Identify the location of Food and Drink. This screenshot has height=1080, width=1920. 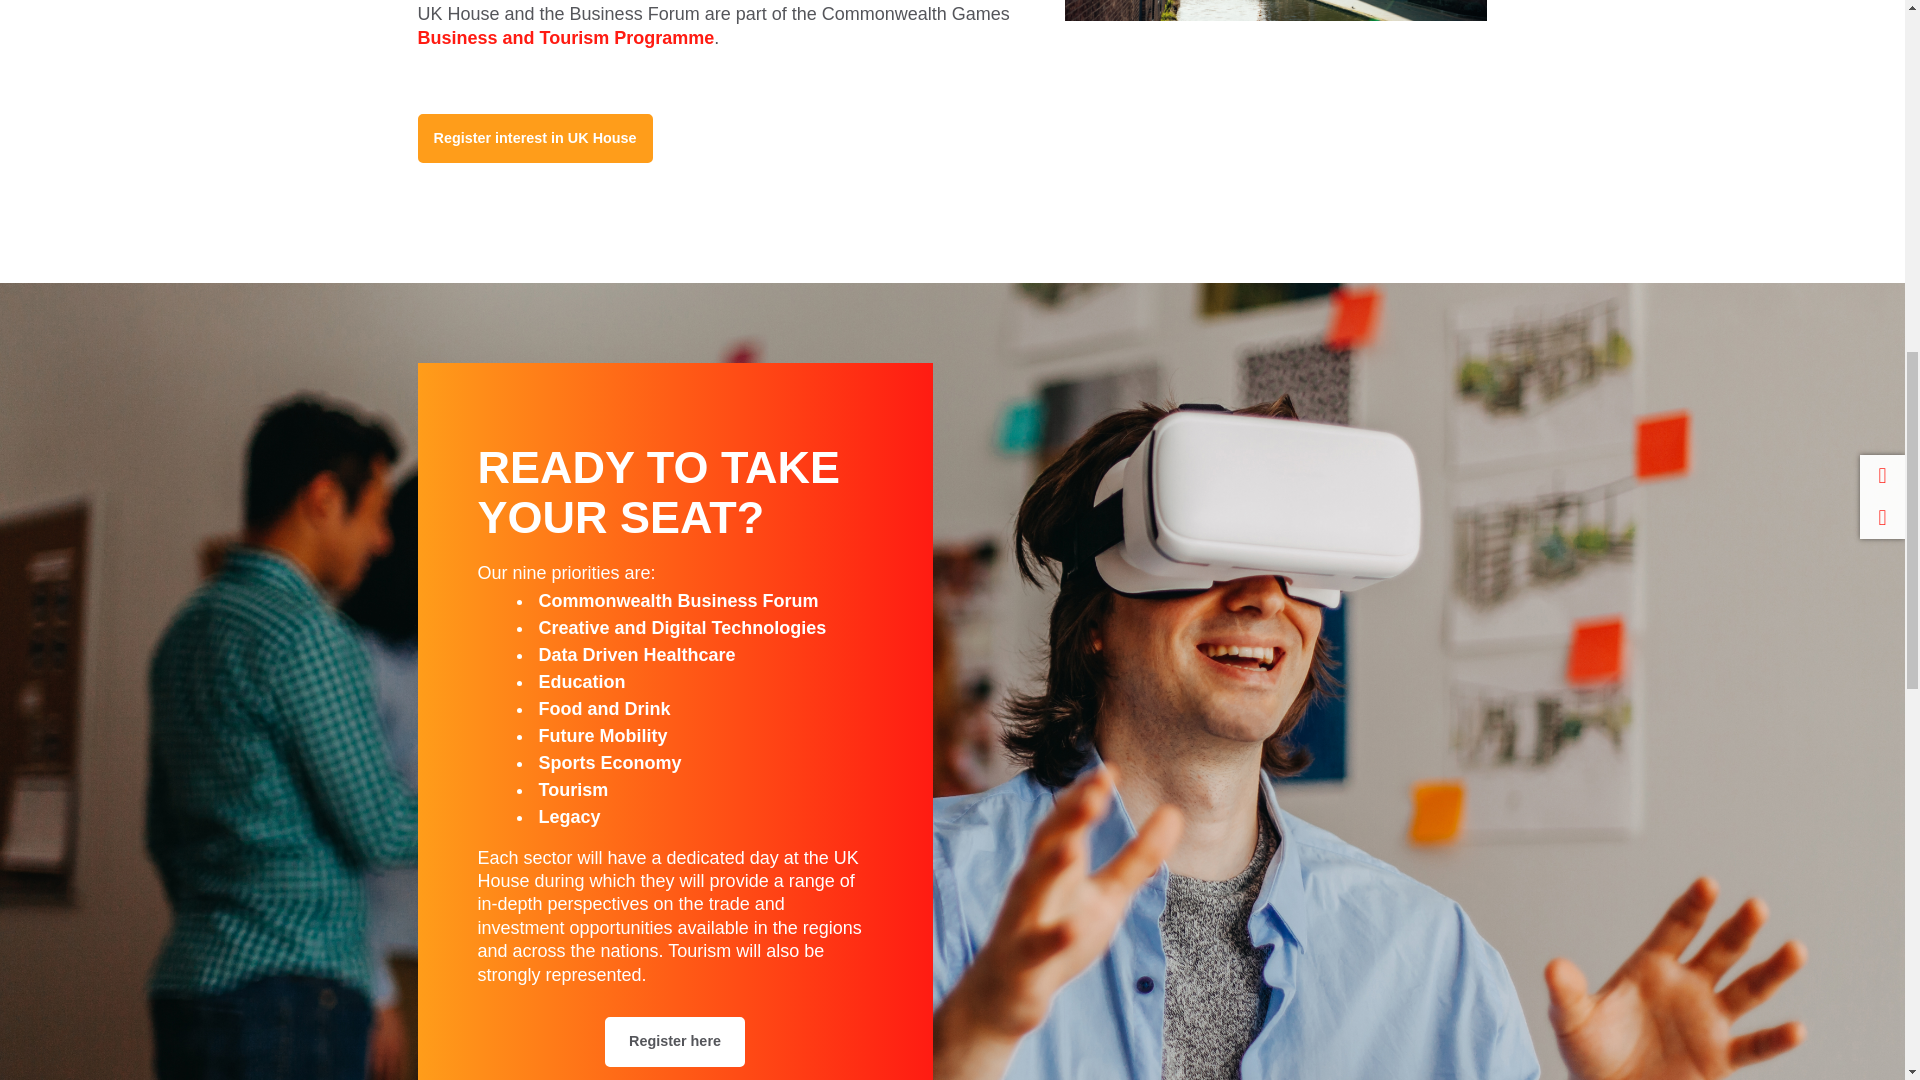
(604, 708).